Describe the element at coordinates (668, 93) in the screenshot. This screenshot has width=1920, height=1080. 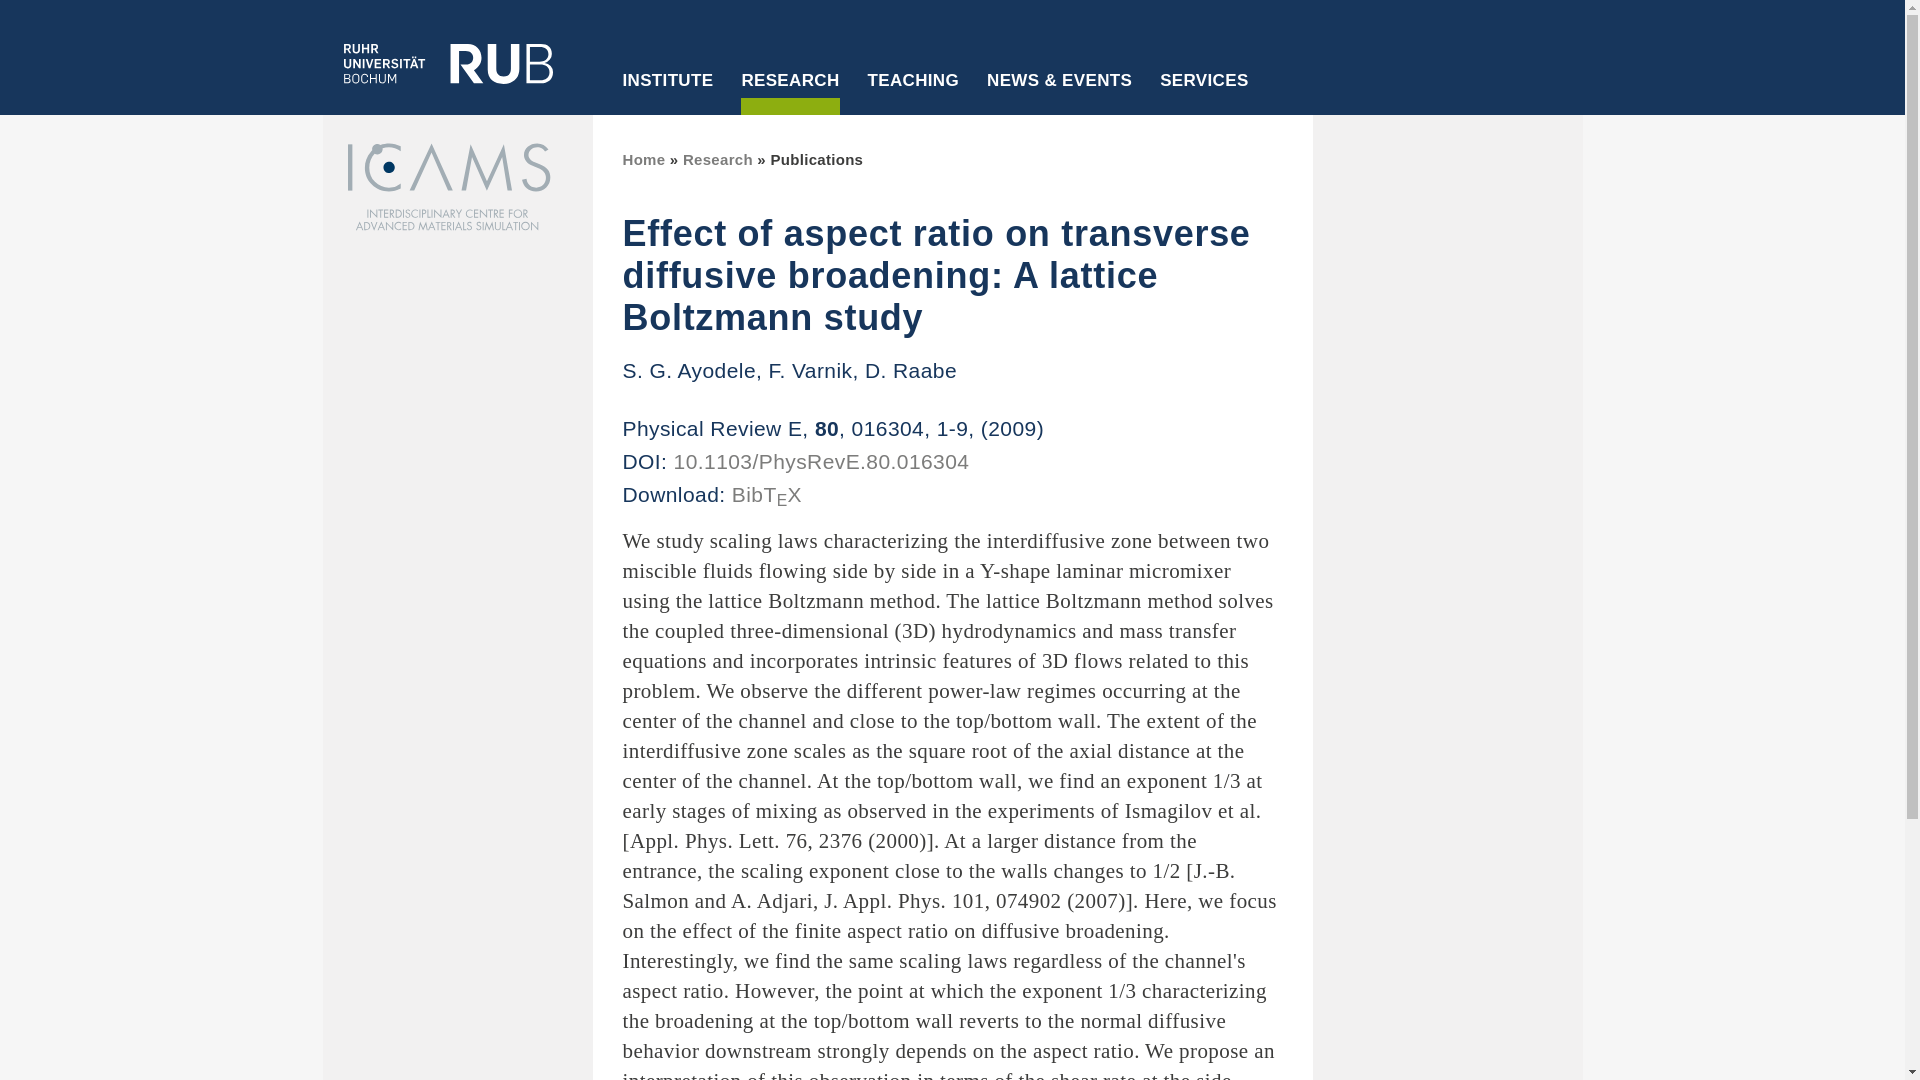
I see `INSTITUTE` at that location.